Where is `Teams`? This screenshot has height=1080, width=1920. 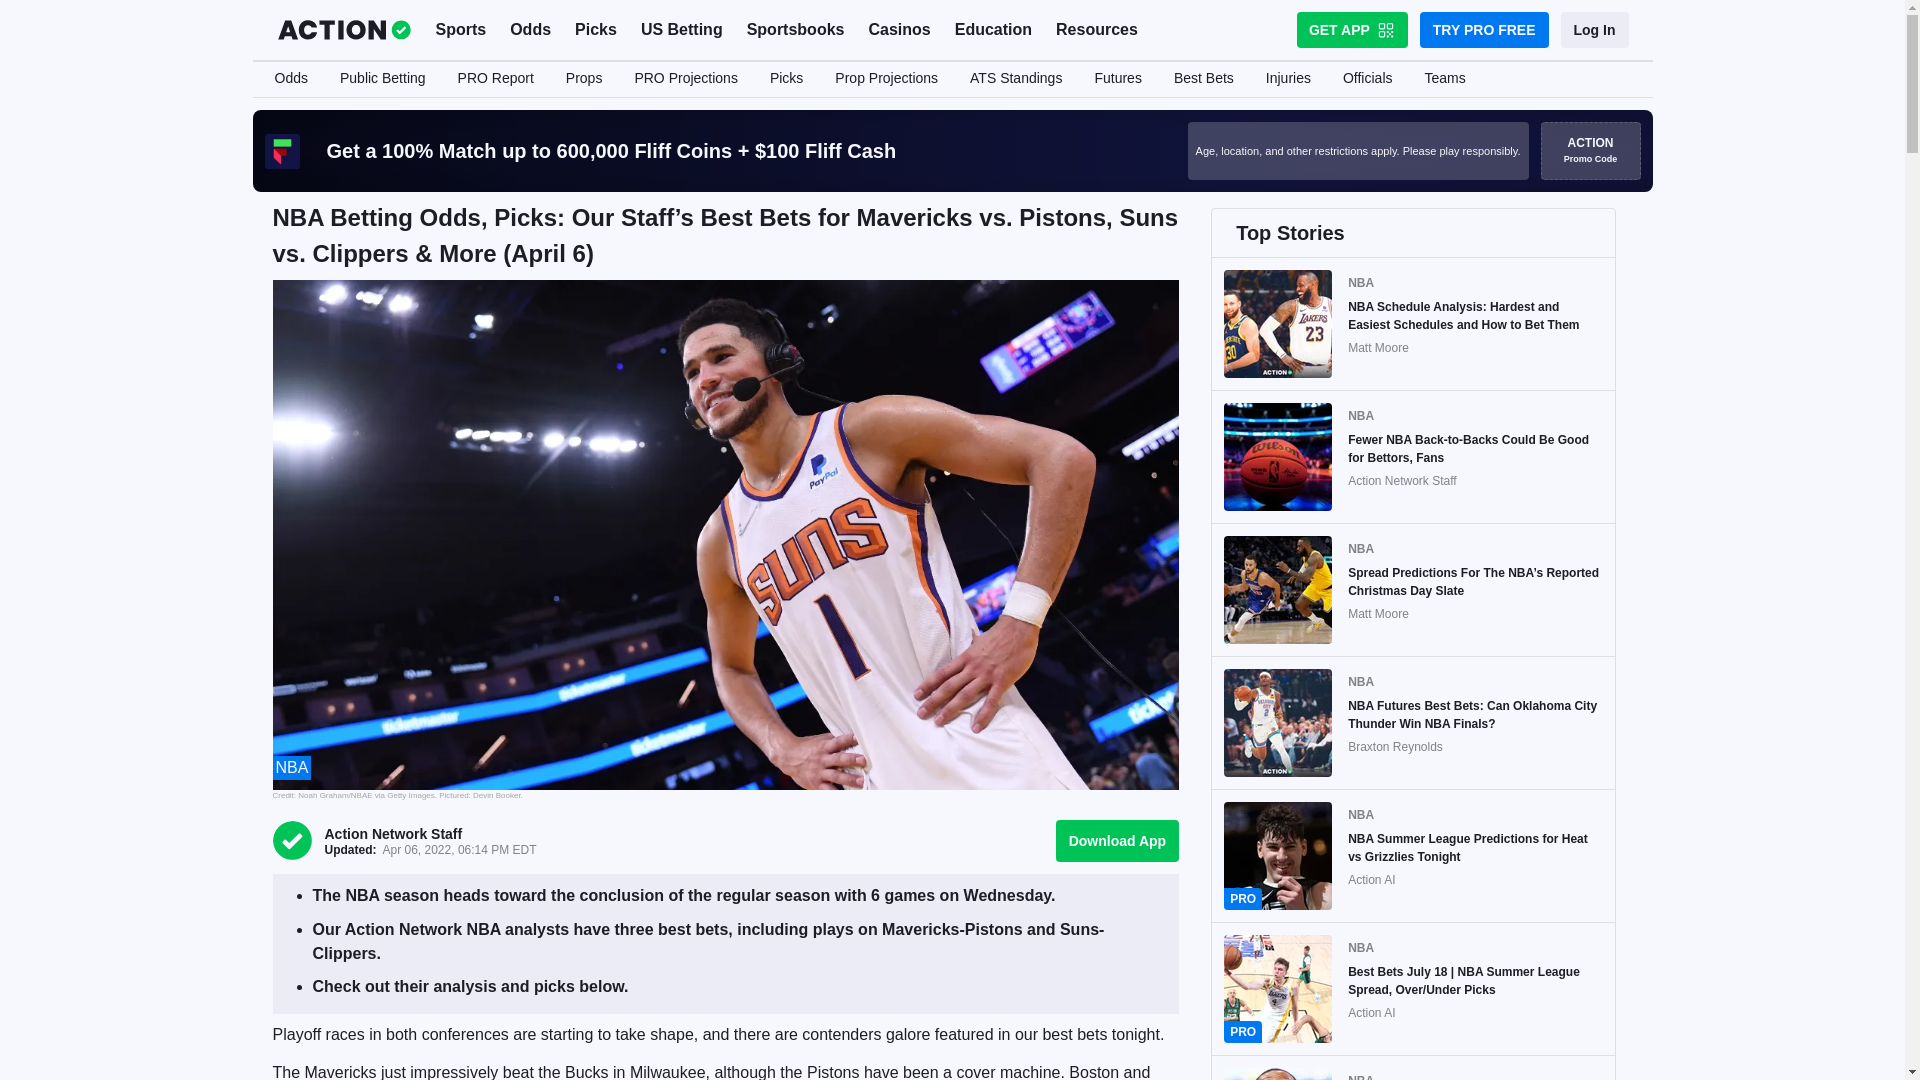 Teams is located at coordinates (1444, 79).